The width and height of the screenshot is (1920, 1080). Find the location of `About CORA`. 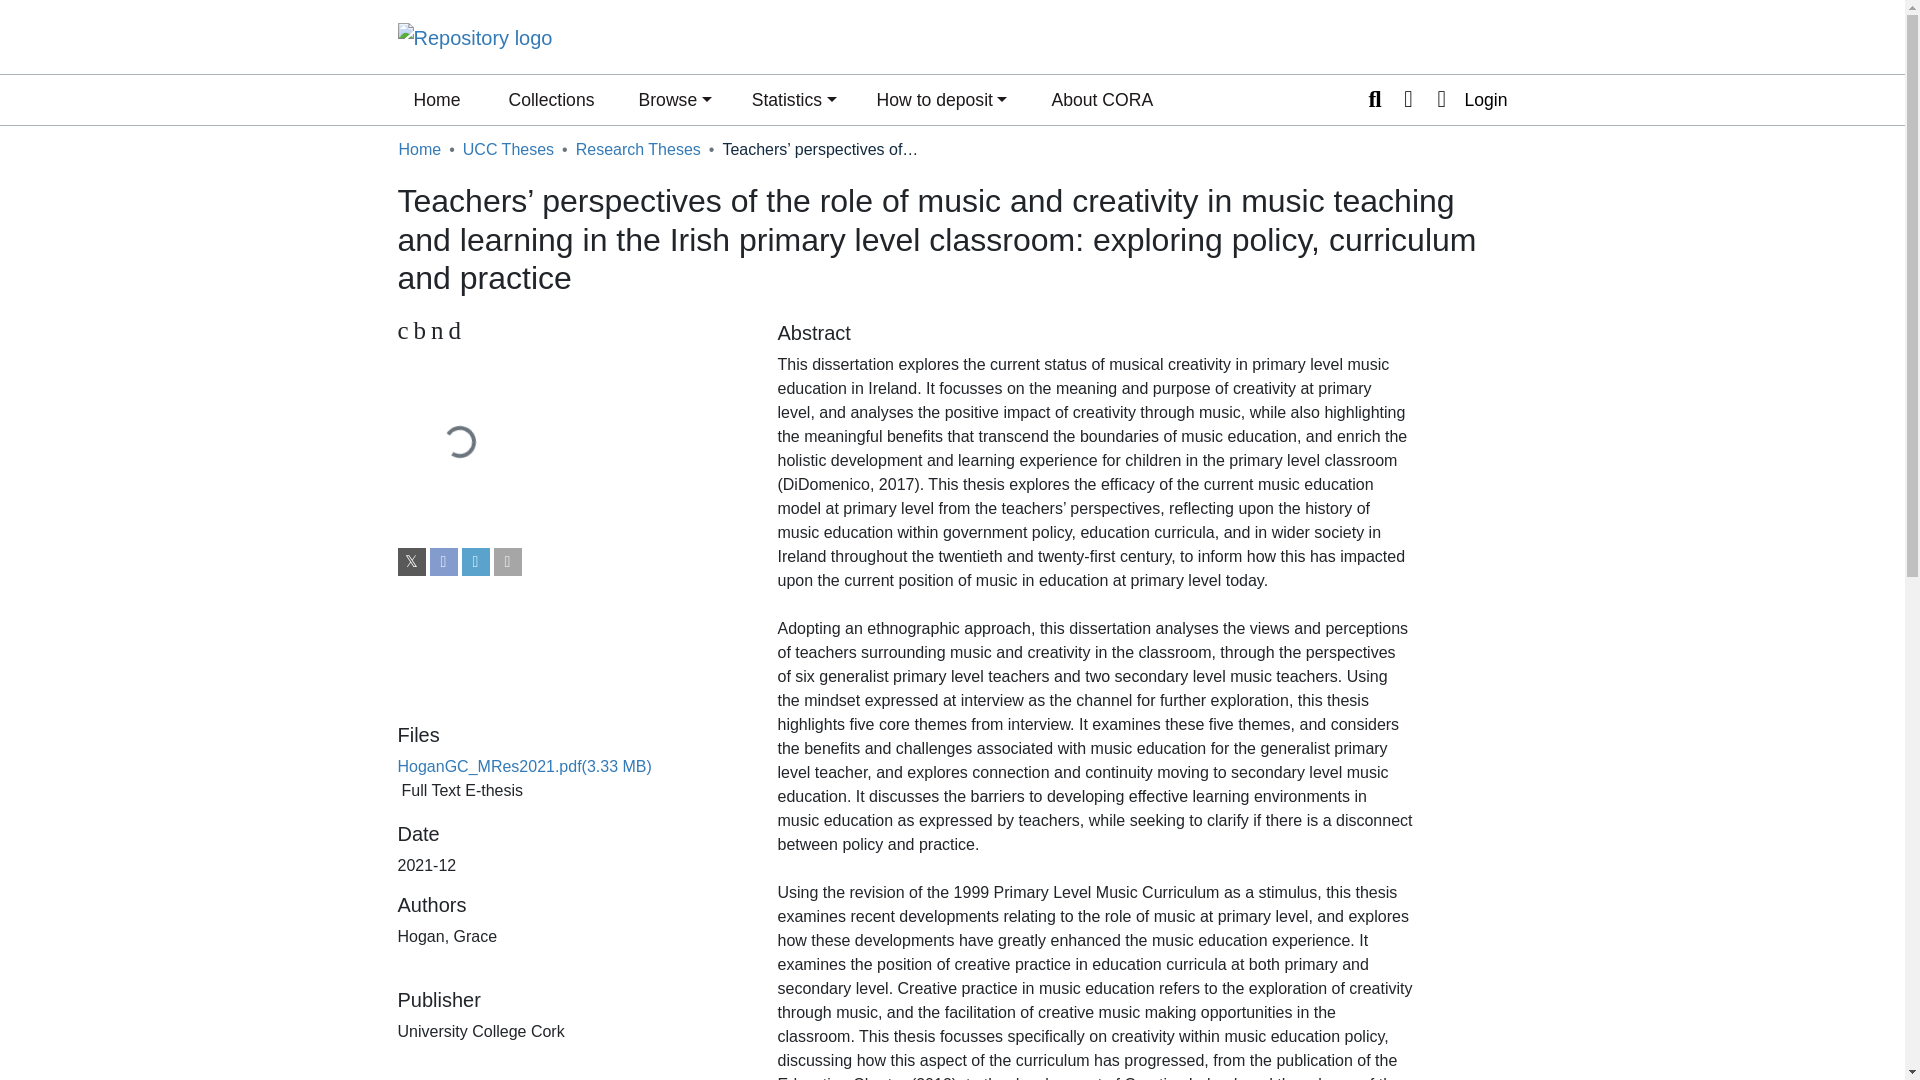

About CORA is located at coordinates (1374, 100).